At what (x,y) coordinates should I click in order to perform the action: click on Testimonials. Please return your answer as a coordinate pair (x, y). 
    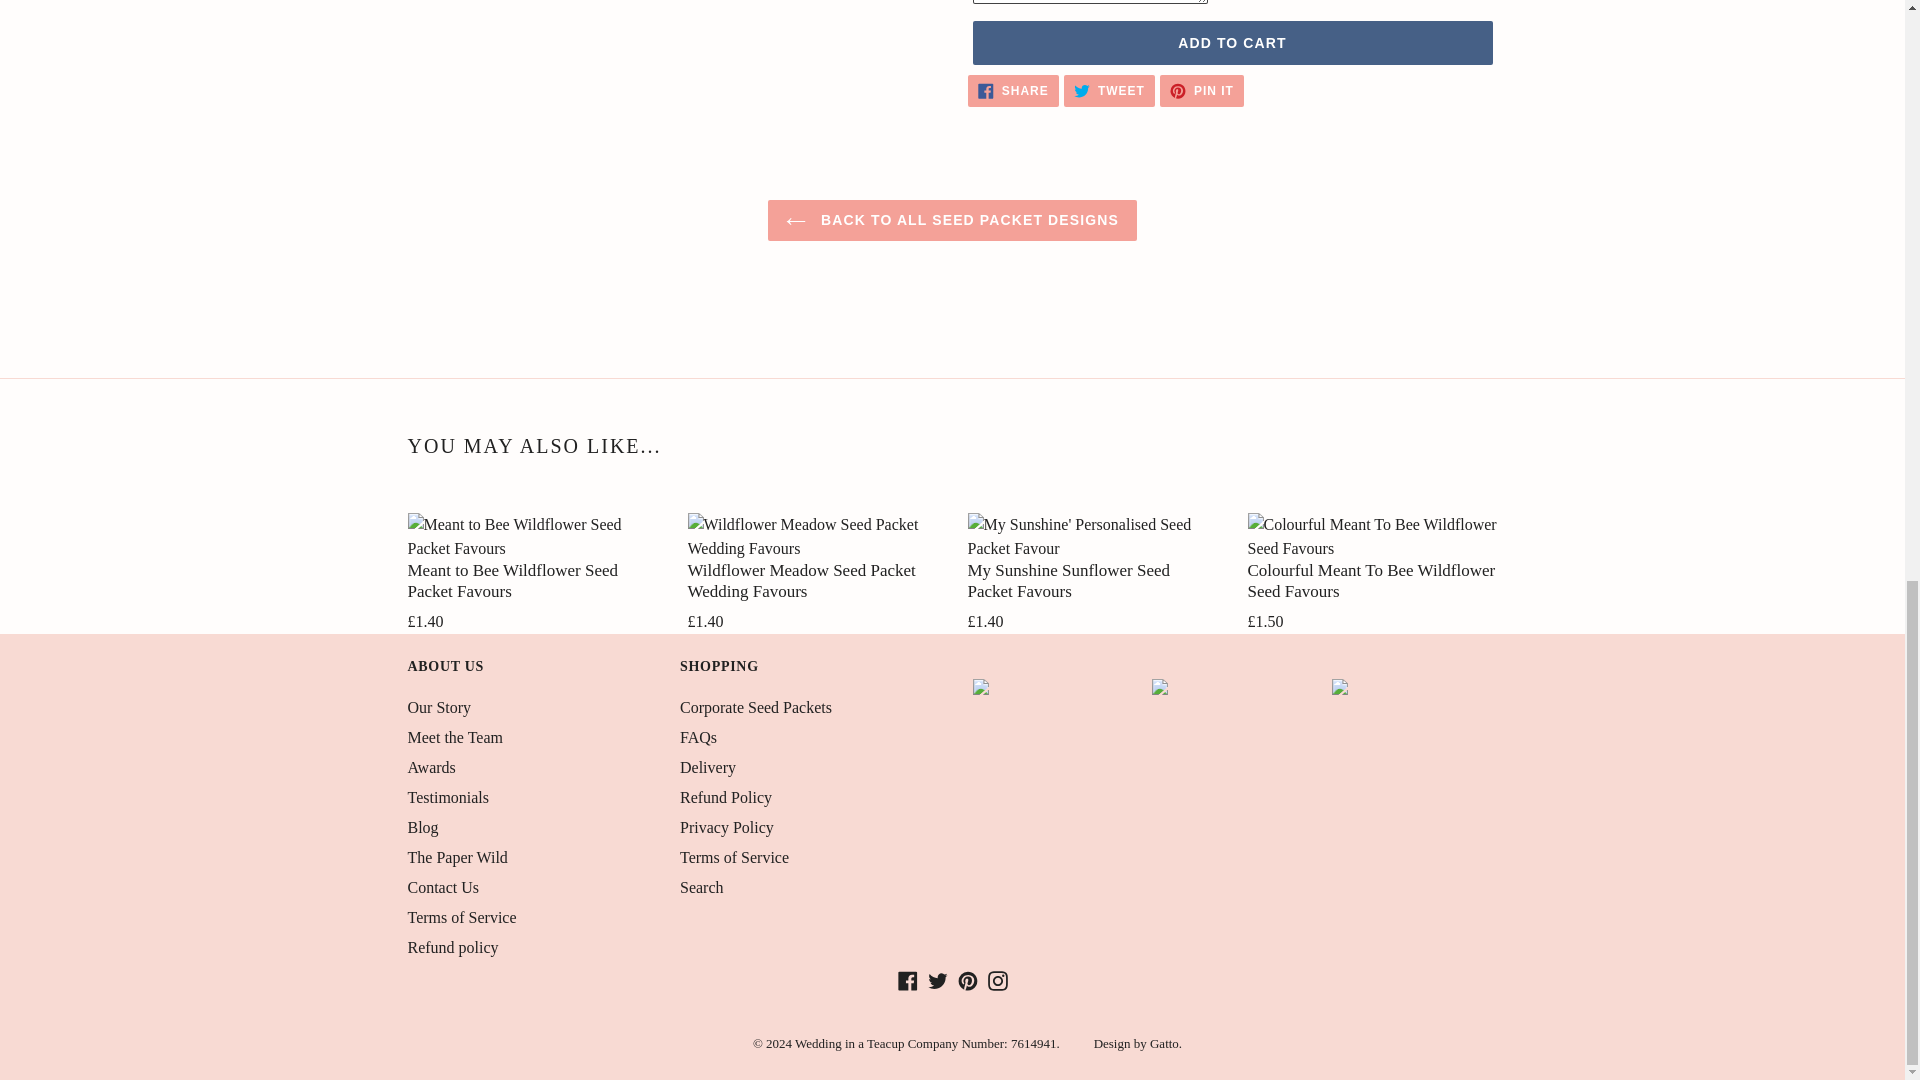
    Looking at the image, I should click on (448, 797).